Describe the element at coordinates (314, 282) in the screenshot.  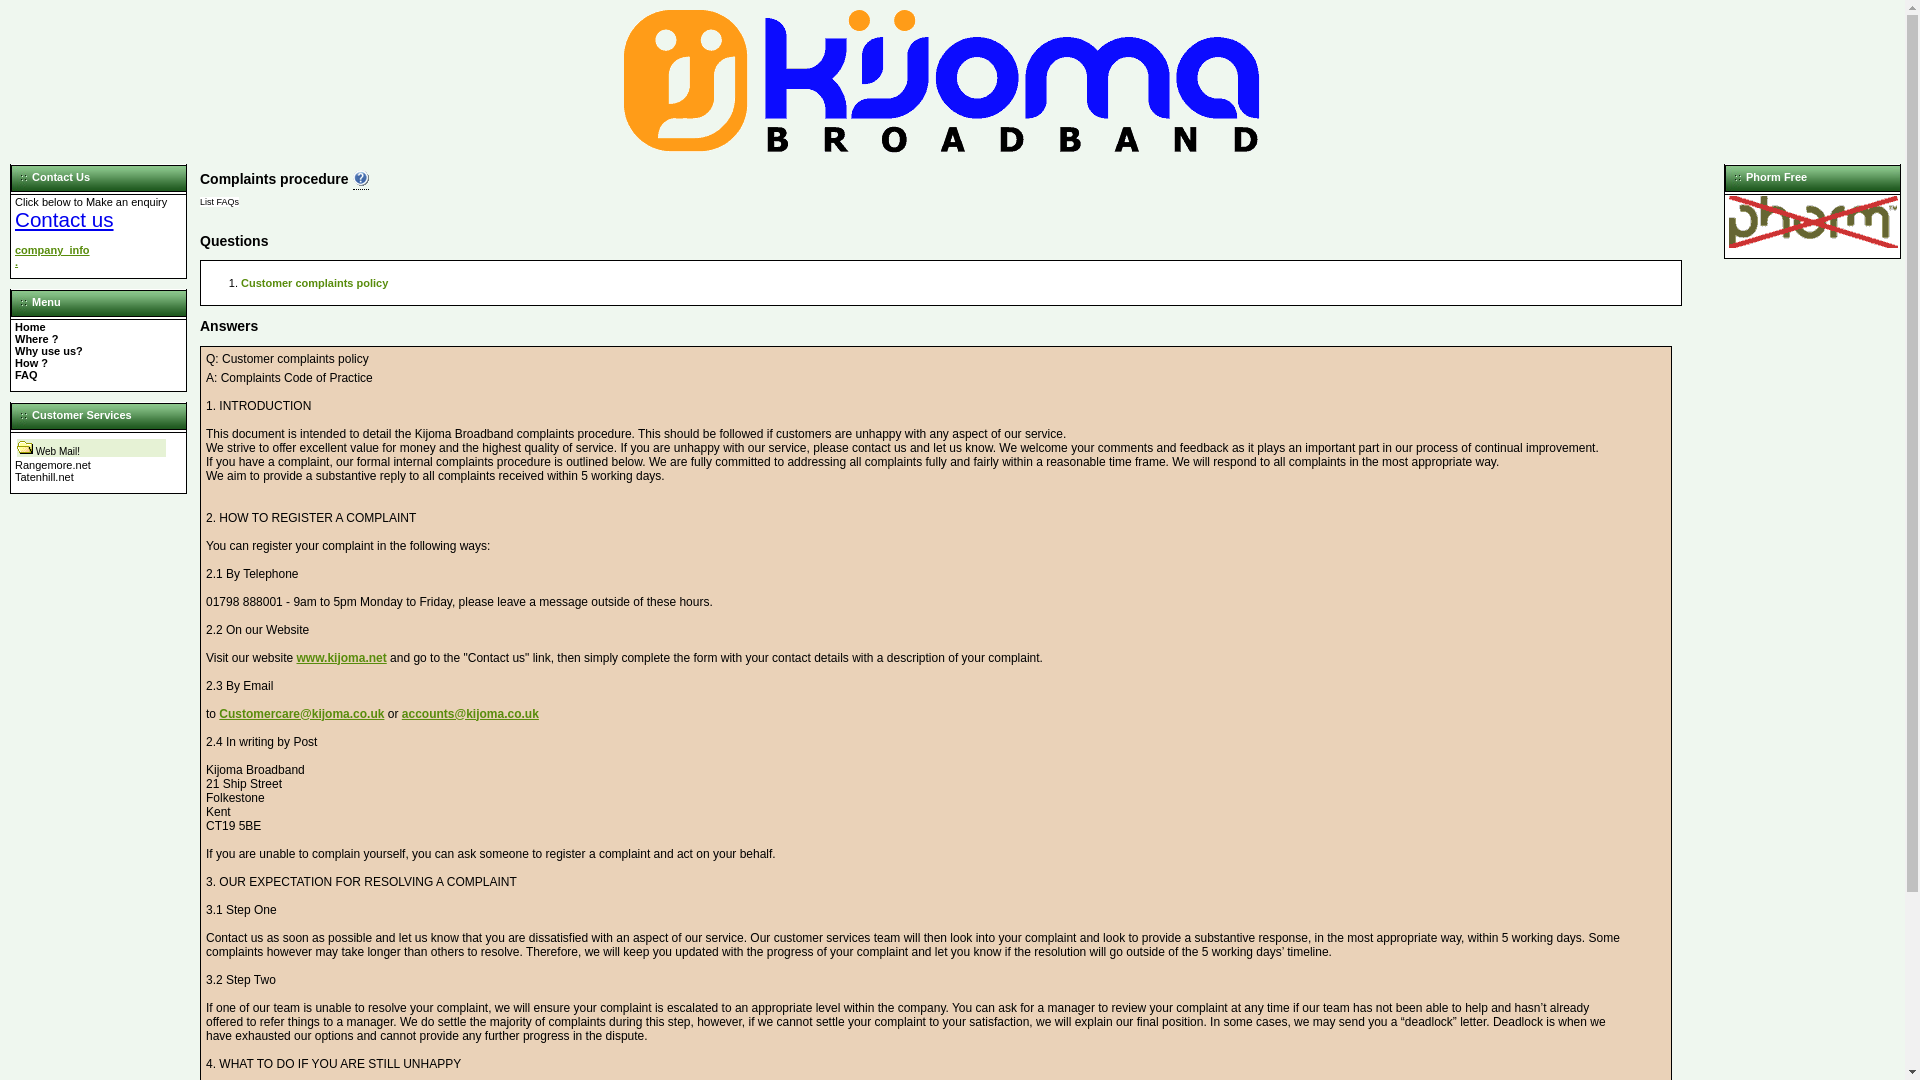
I see `Customer complaints policy` at that location.